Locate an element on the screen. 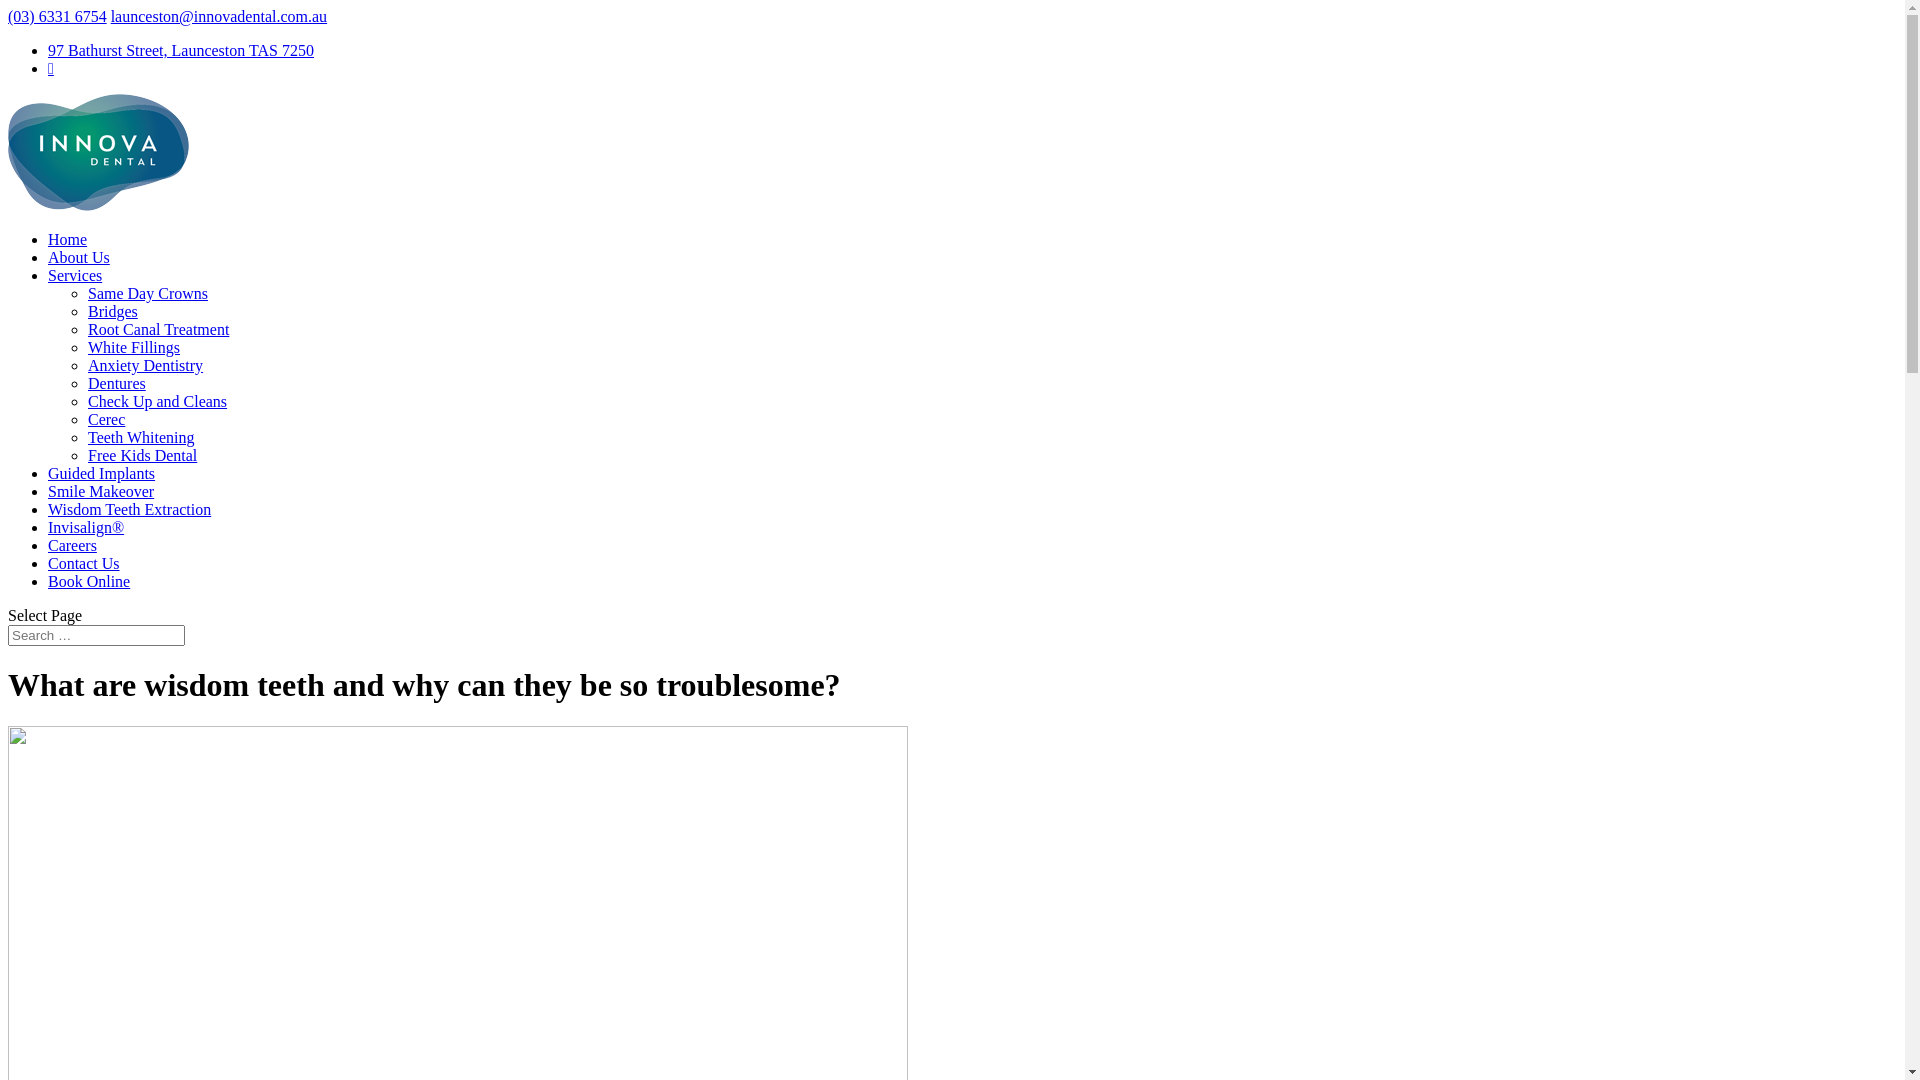 This screenshot has width=1920, height=1080. Home is located at coordinates (68, 240).